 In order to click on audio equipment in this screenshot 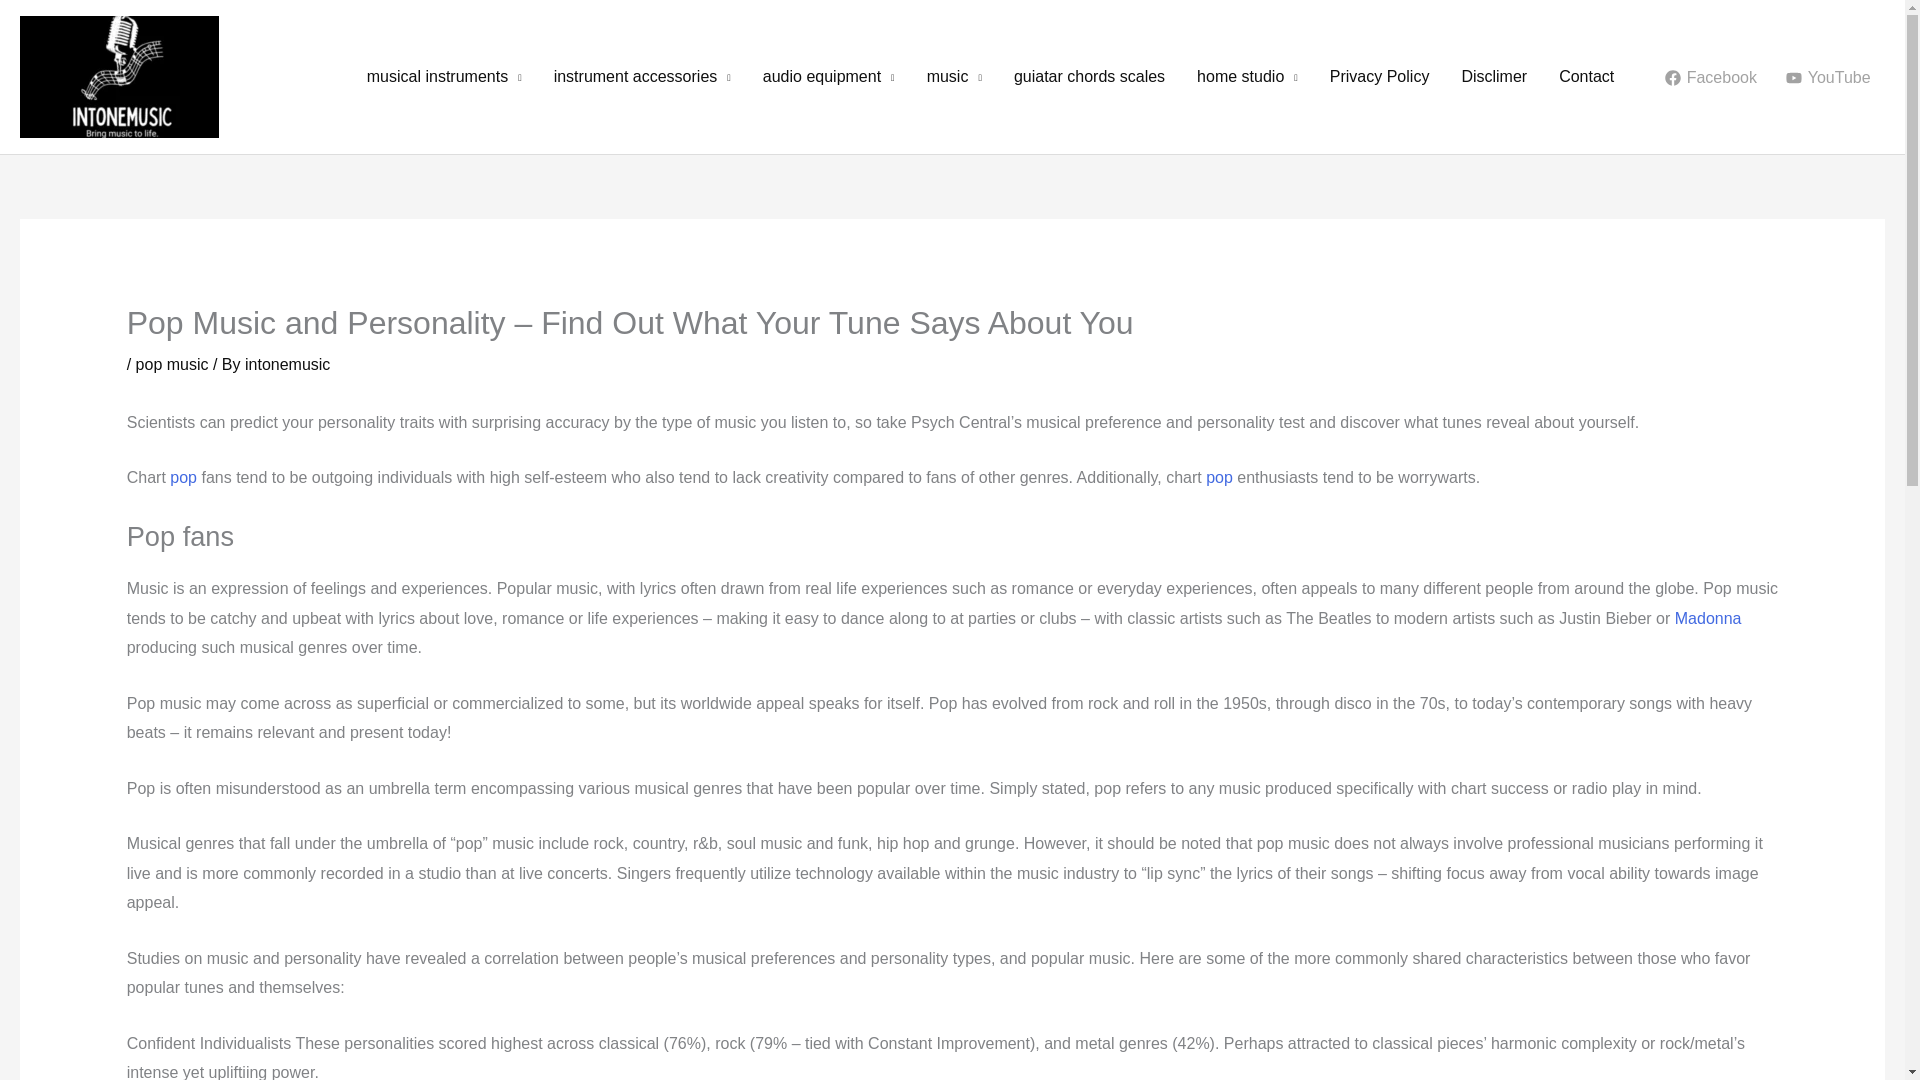, I will do `click(828, 77)`.